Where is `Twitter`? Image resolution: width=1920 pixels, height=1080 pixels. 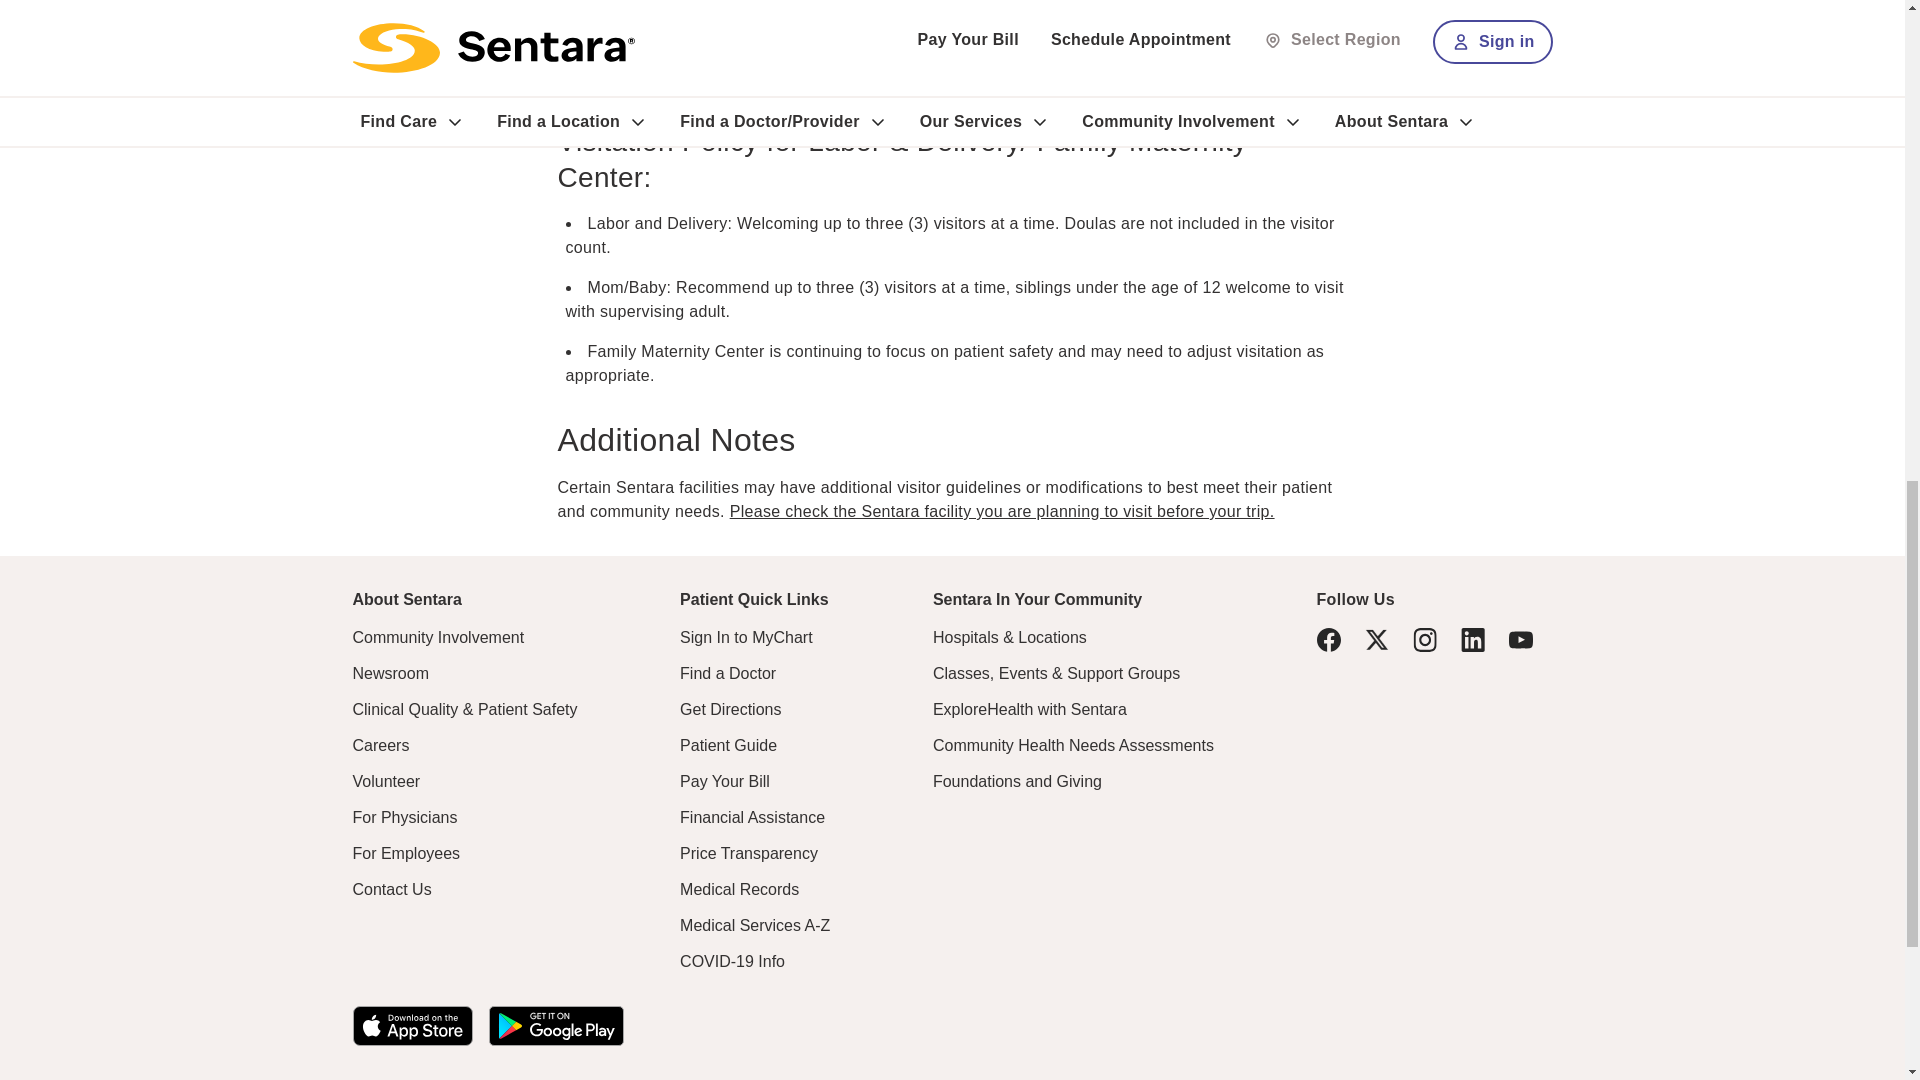
Twitter is located at coordinates (1376, 640).